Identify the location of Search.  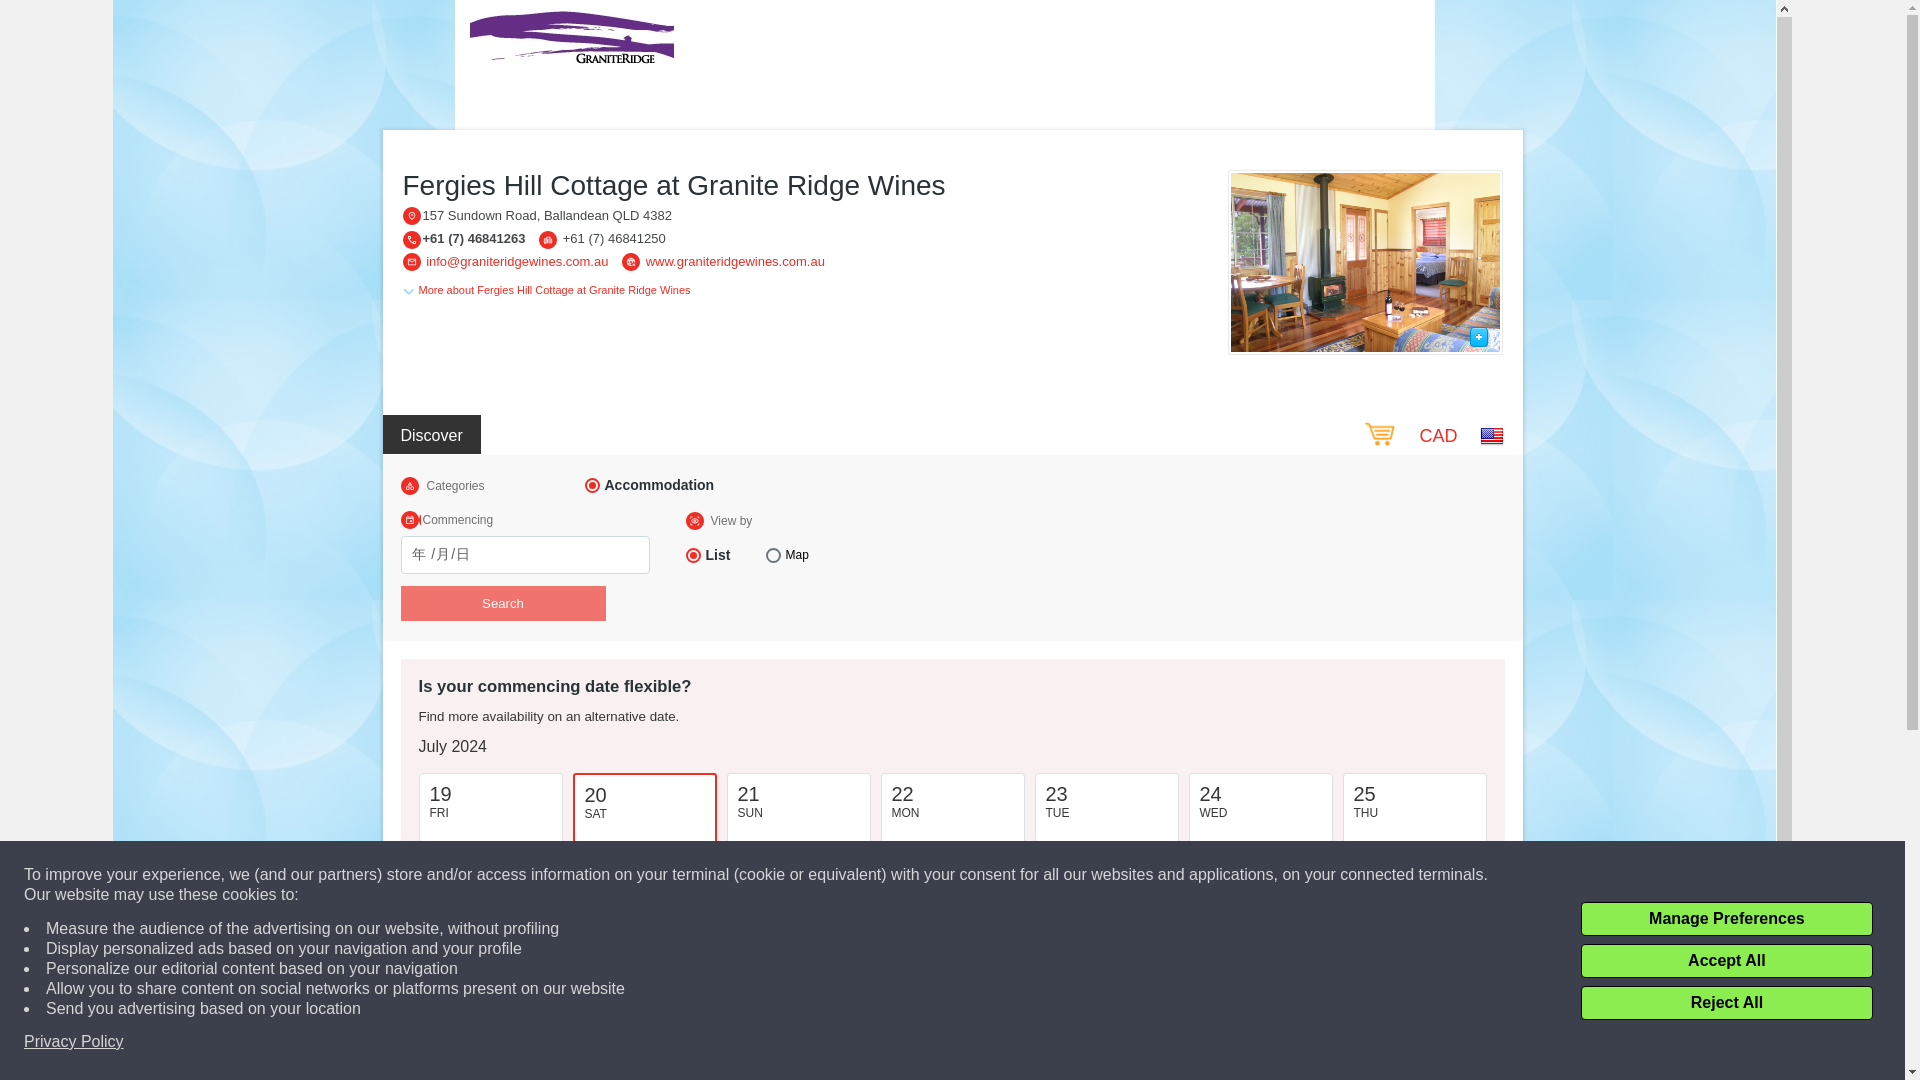
(502, 604).